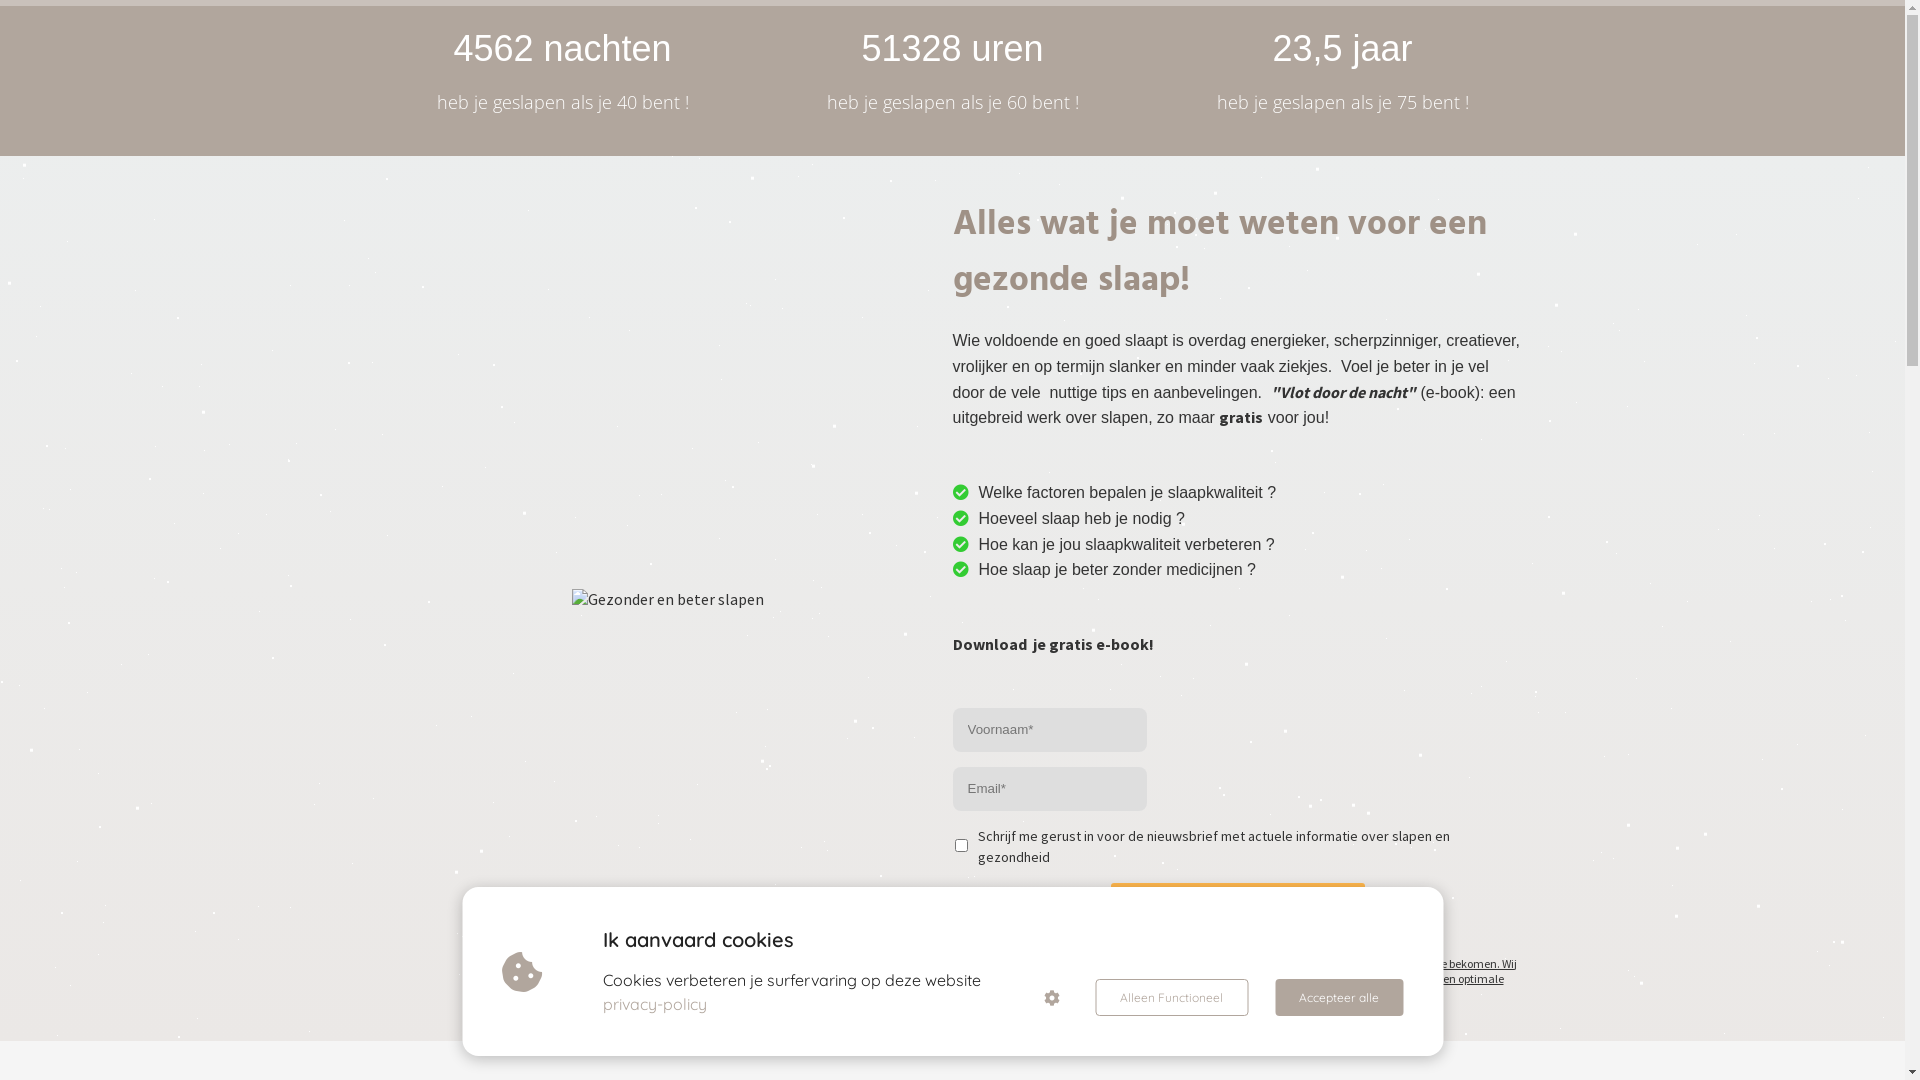 The height and width of the screenshot is (1080, 1920). I want to click on Vlot door de nacht, so click(668, 599).